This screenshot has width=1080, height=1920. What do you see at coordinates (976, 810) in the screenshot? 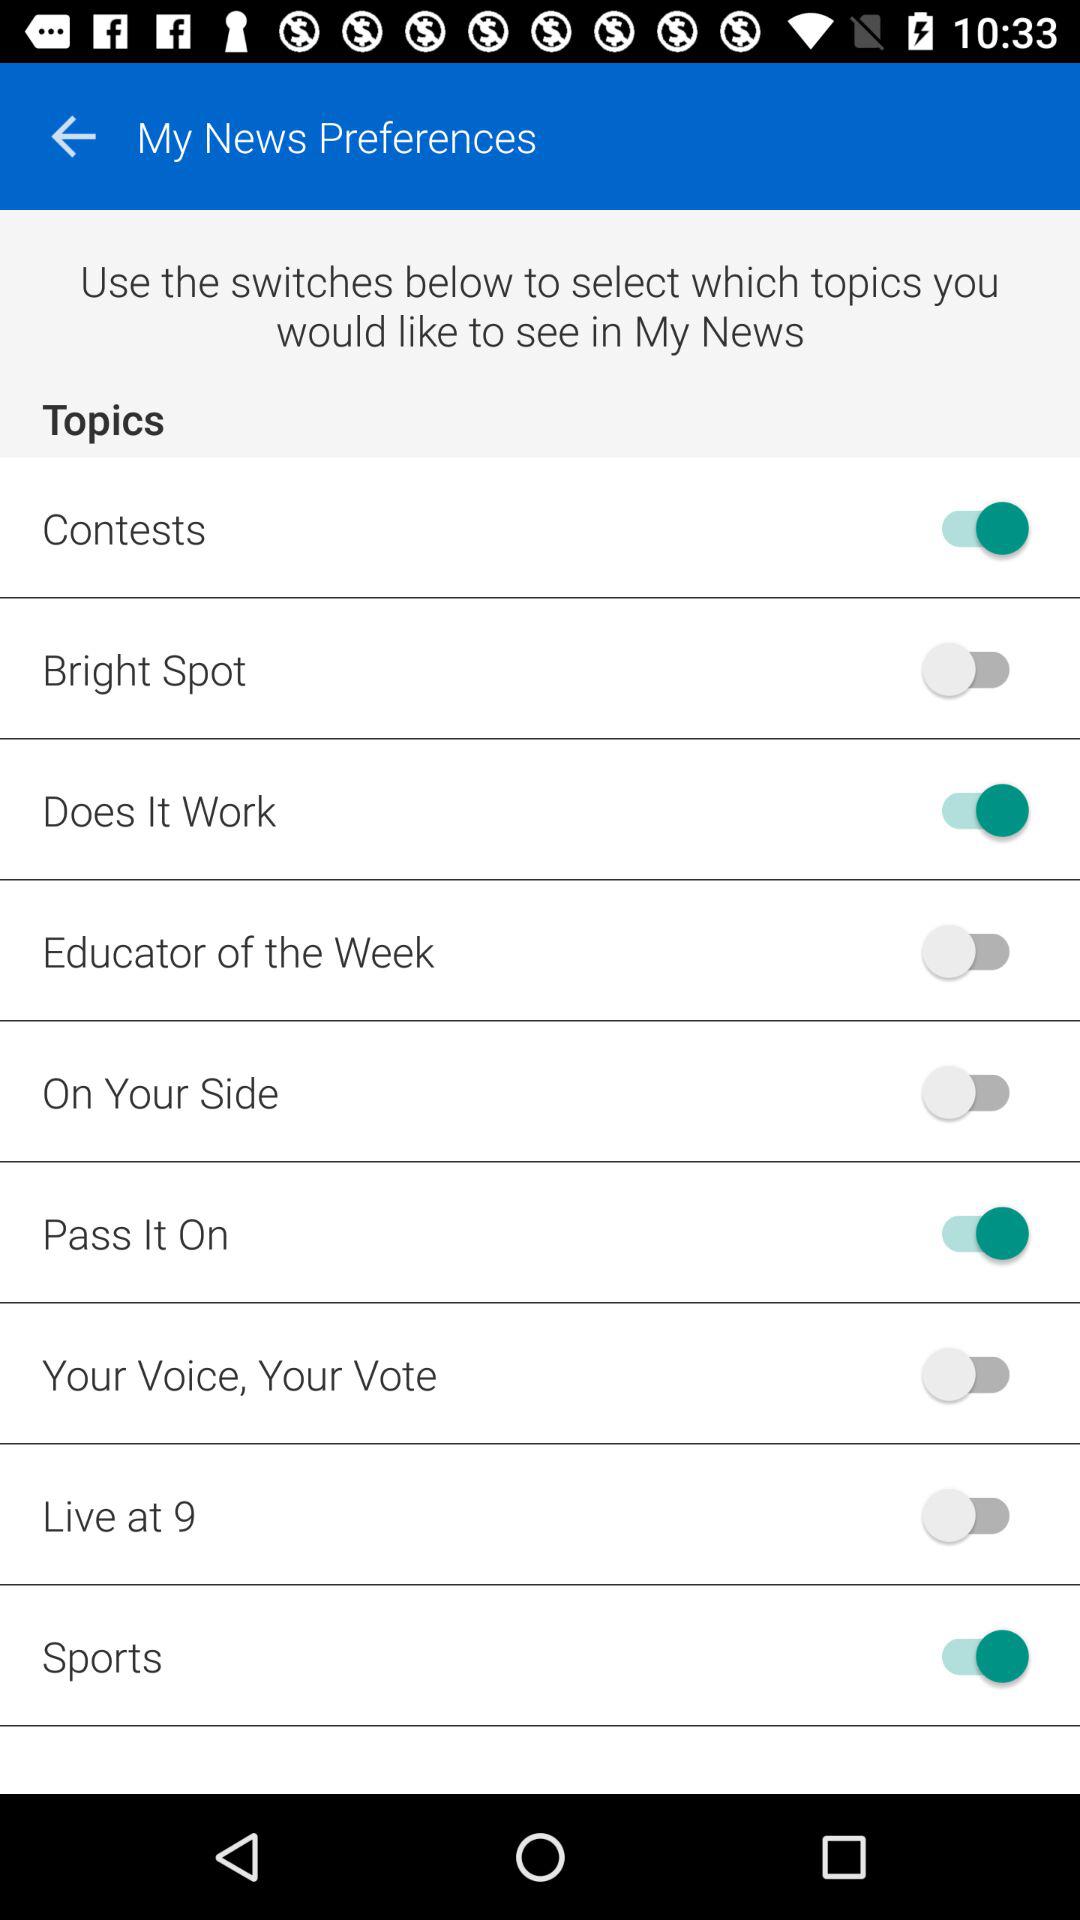
I see `toggle the option` at bounding box center [976, 810].